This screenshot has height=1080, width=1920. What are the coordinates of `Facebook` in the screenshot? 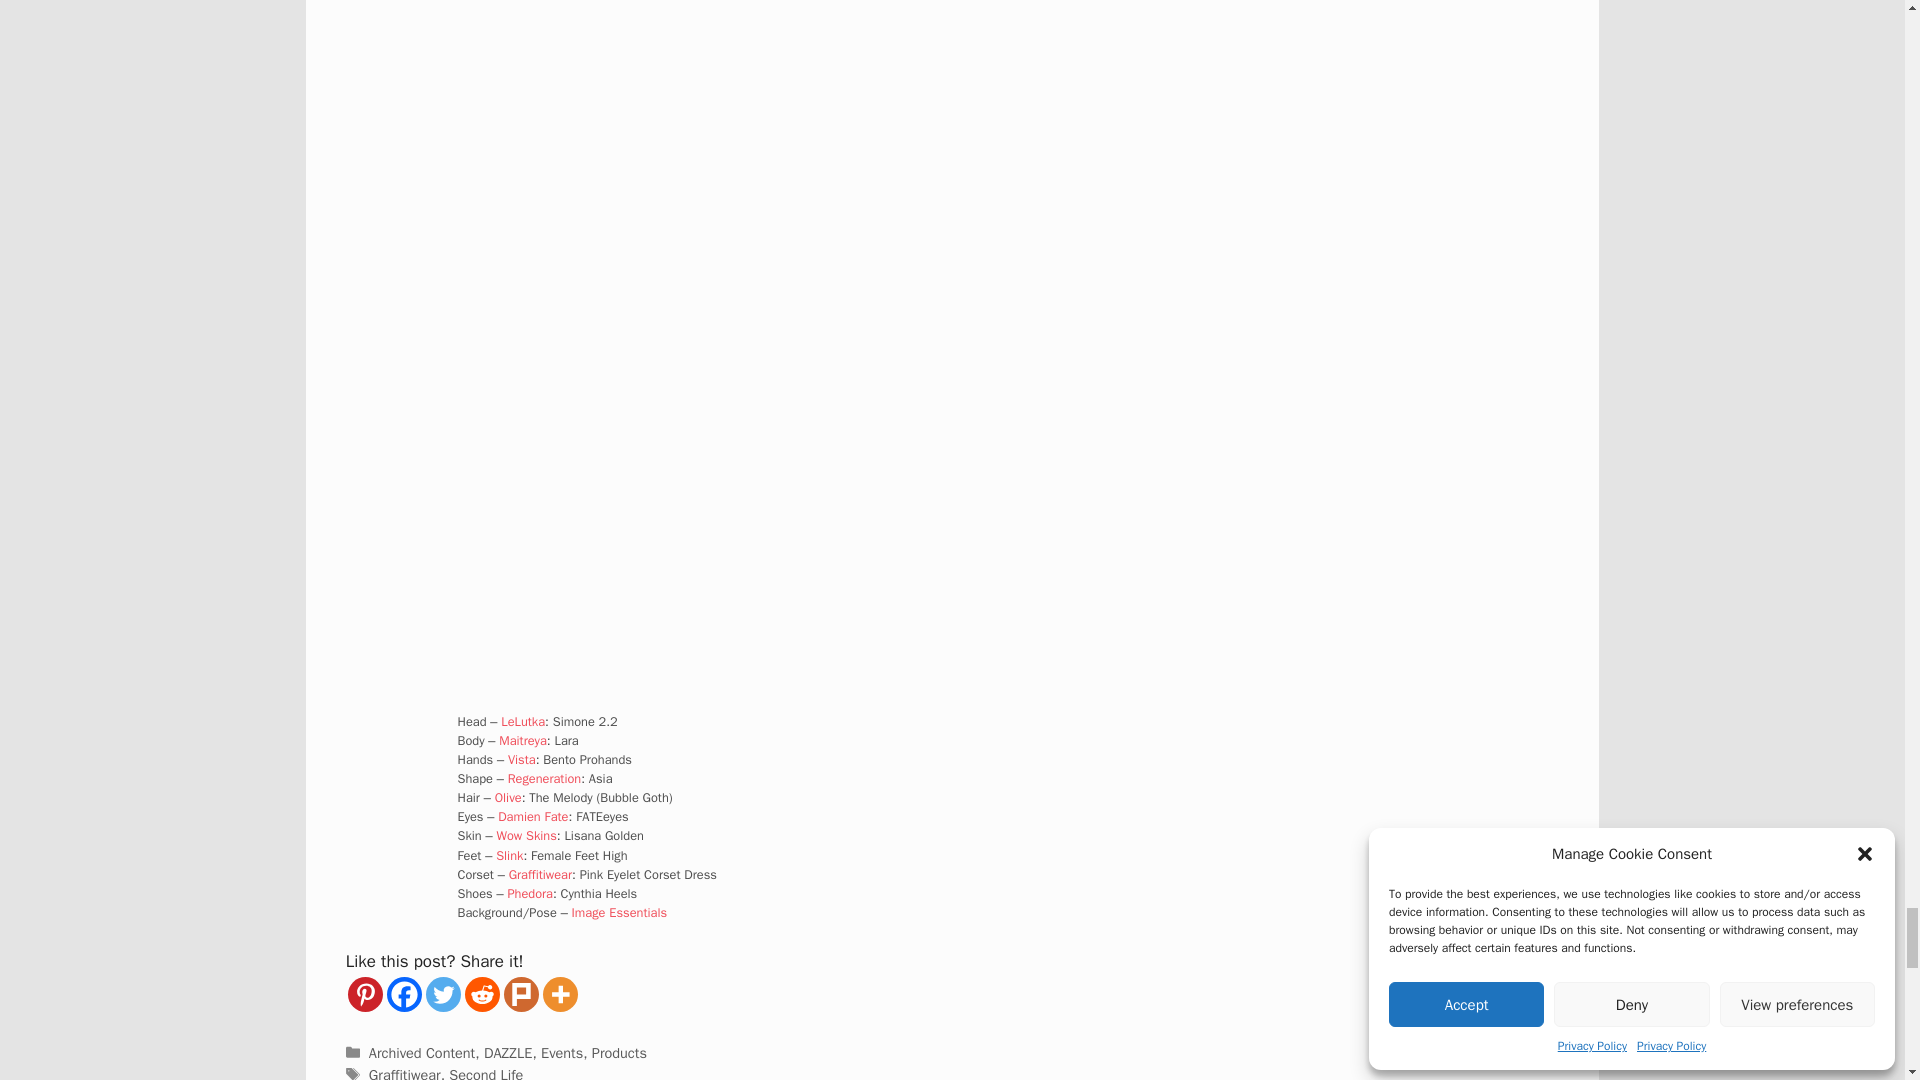 It's located at (404, 994).